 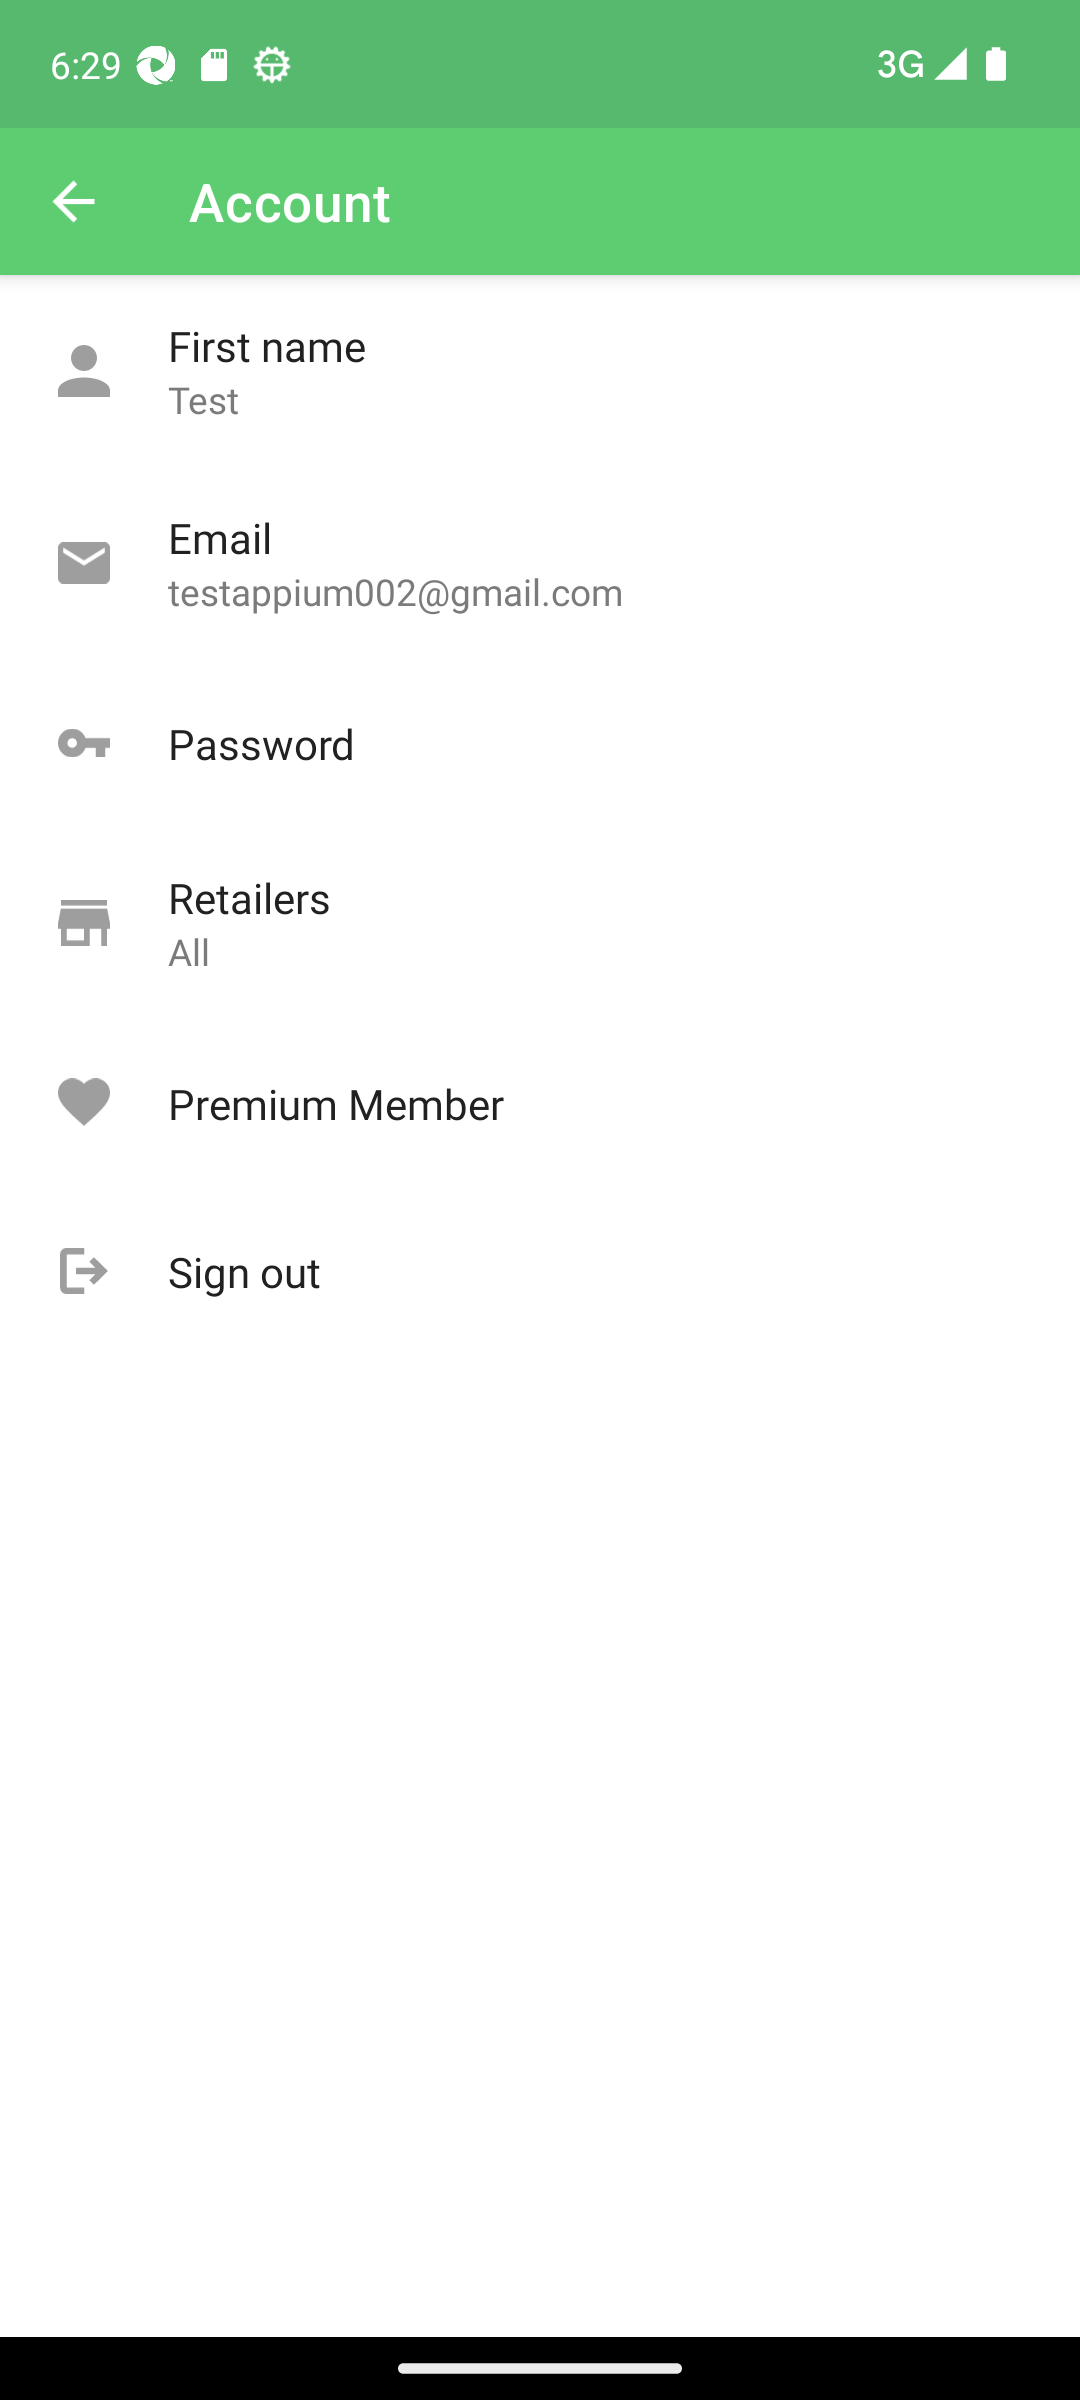 What do you see at coordinates (540, 1104) in the screenshot?
I see `Premium Member` at bounding box center [540, 1104].